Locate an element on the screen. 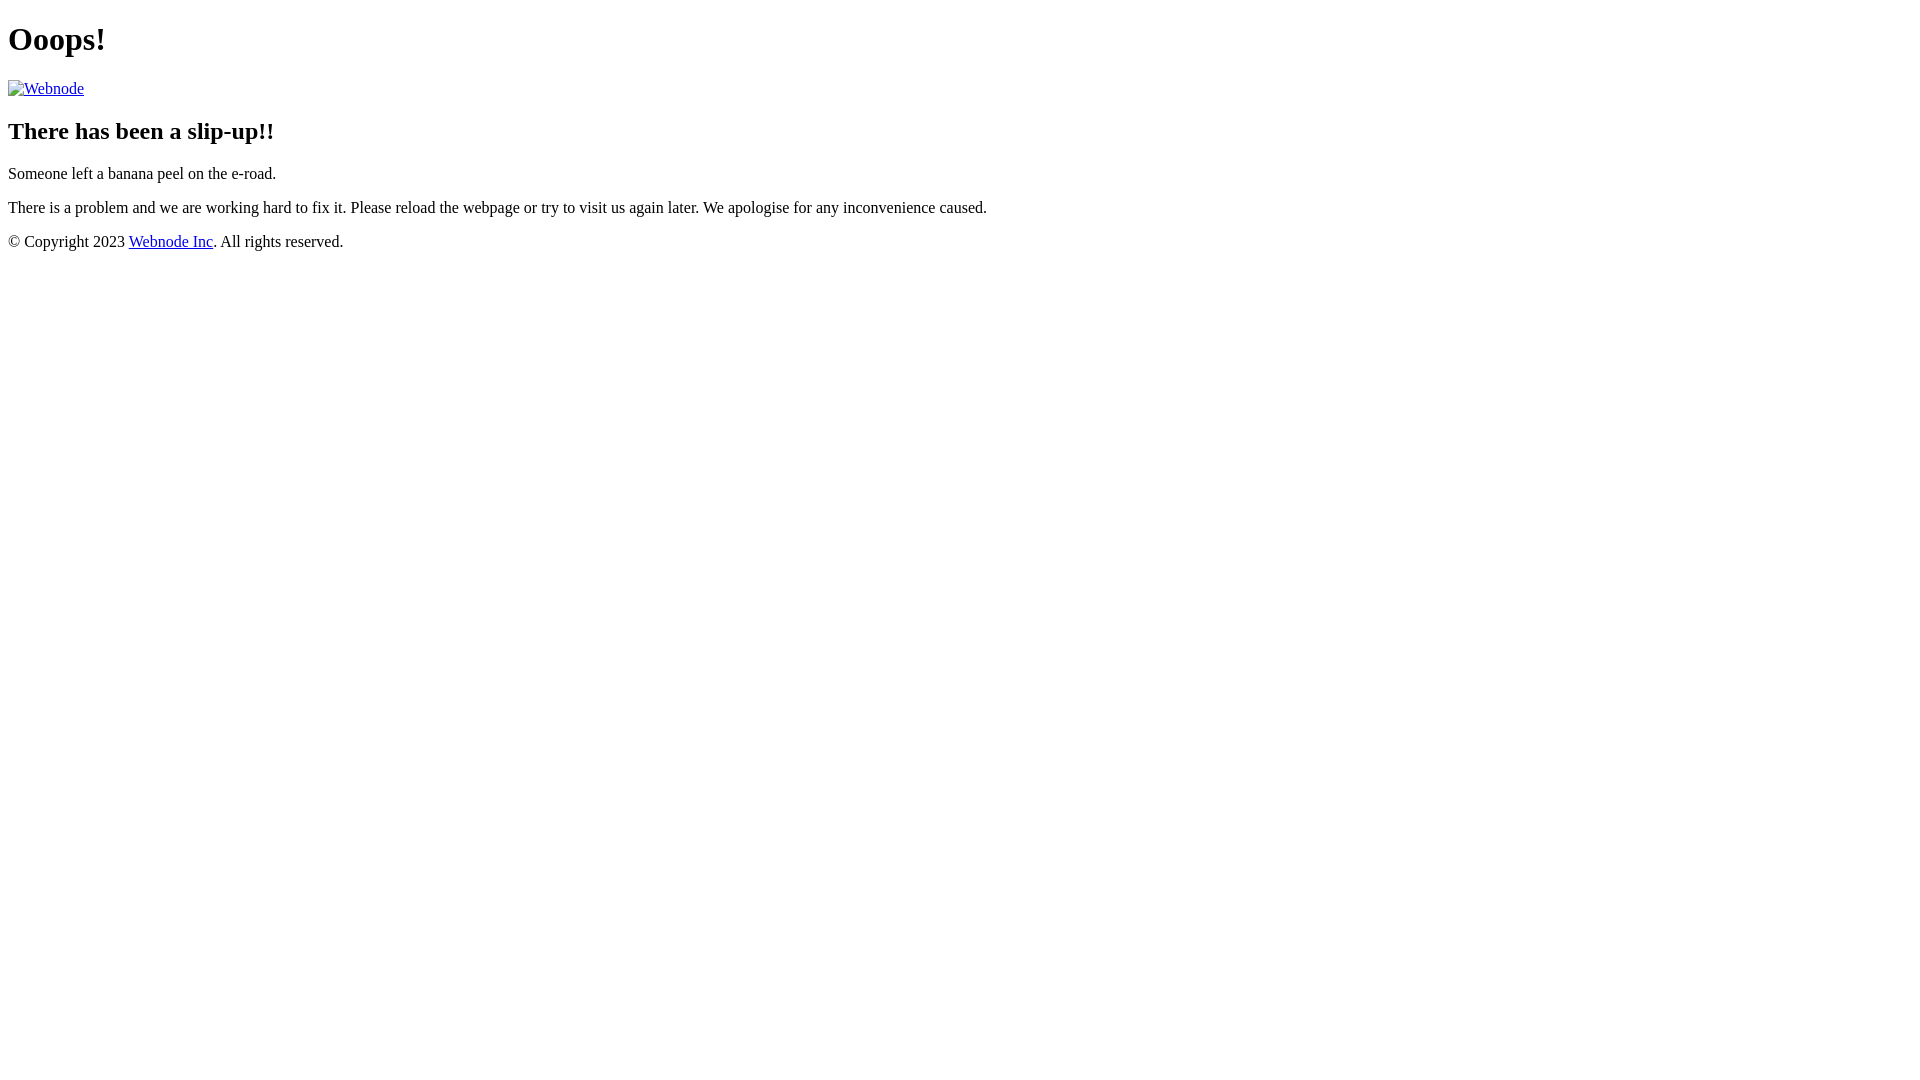  Webnode Inc is located at coordinates (171, 242).